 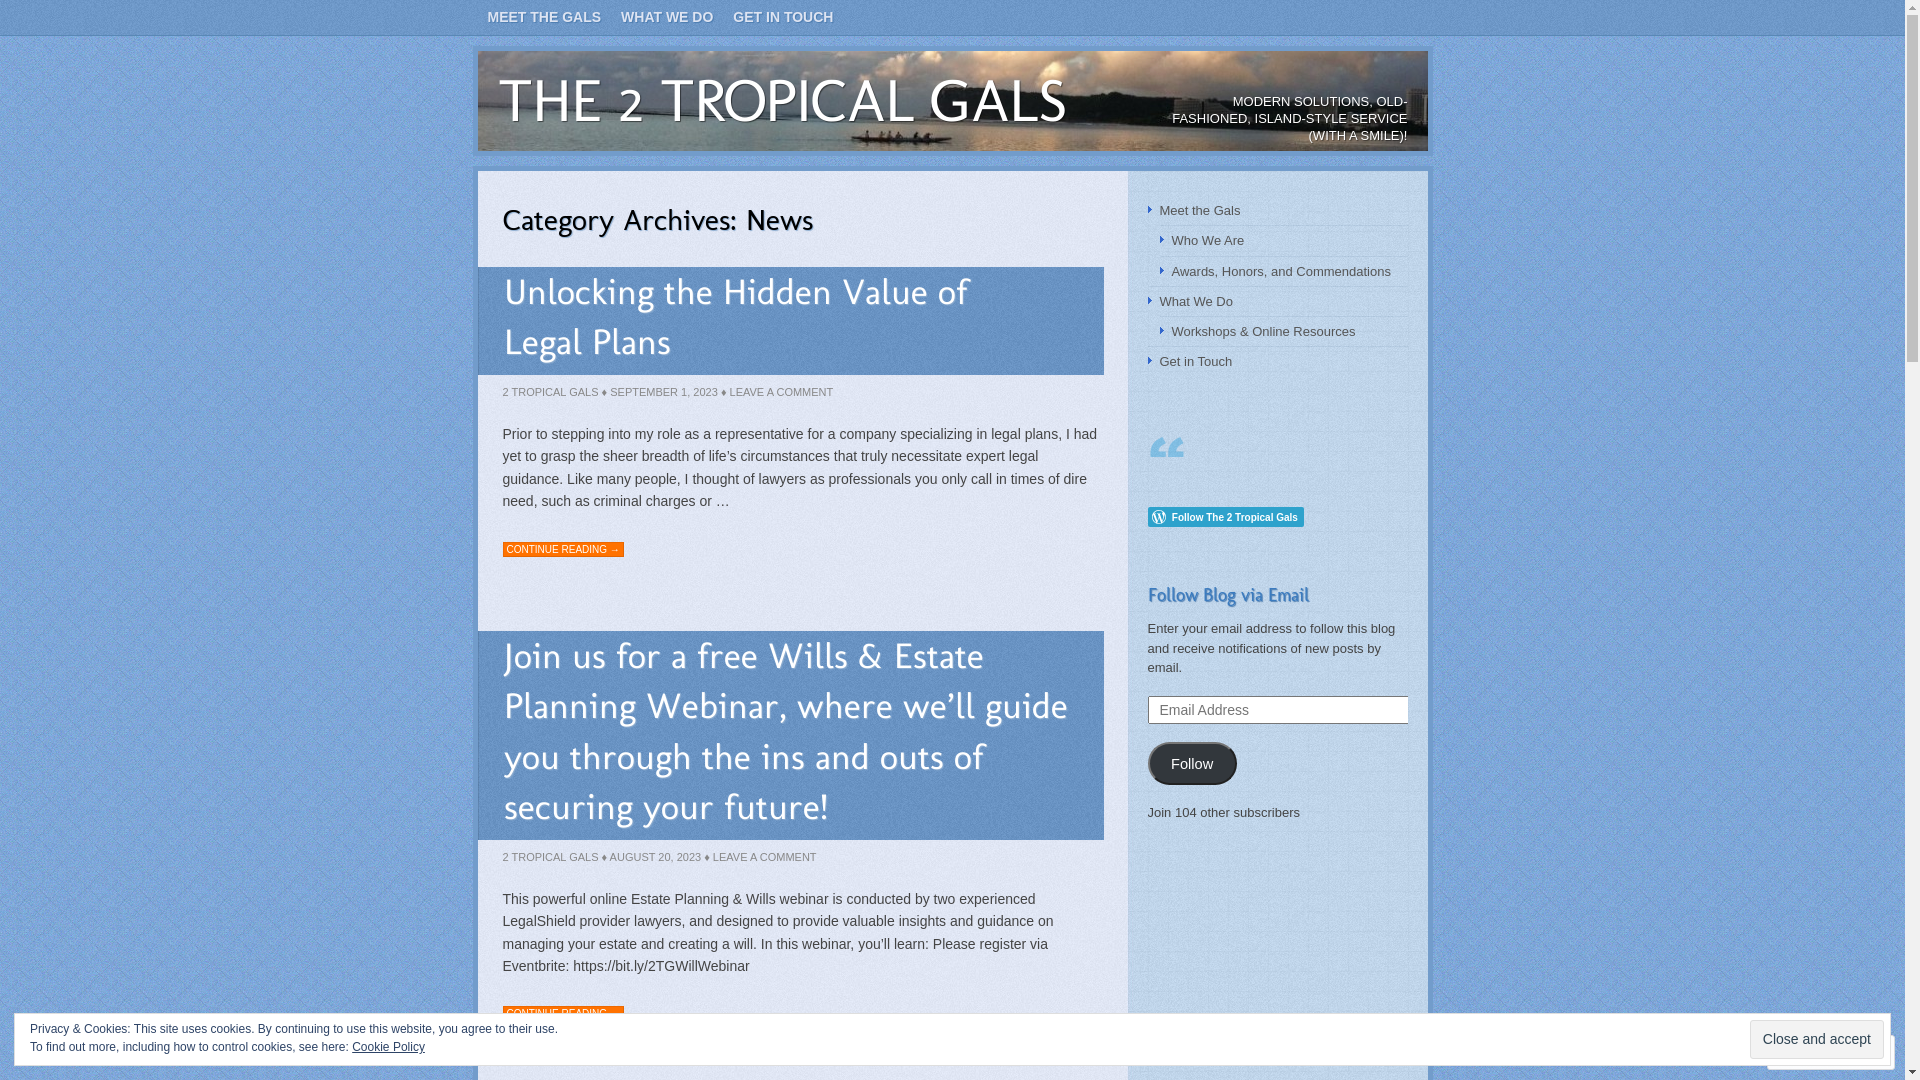 I want to click on What We Do, so click(x=1196, y=302).